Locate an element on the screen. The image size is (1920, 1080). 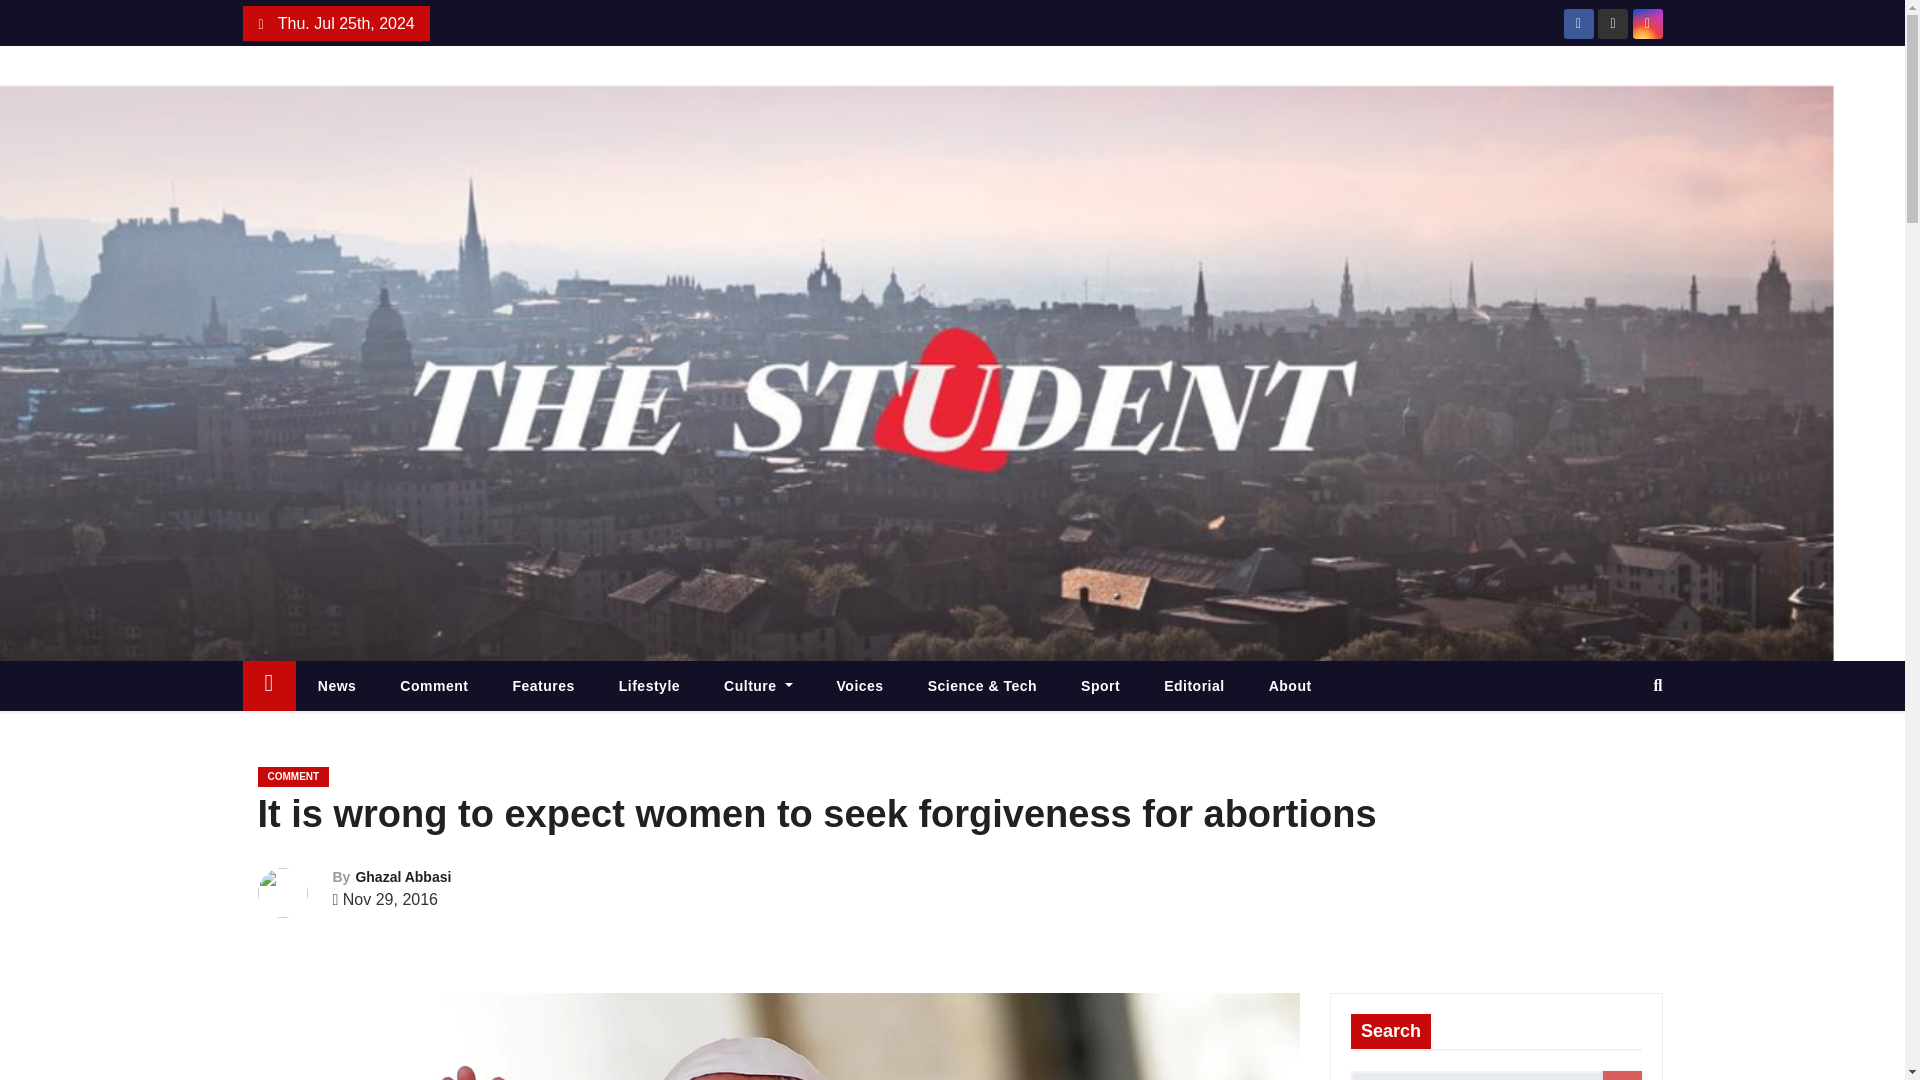
News is located at coordinates (336, 684).